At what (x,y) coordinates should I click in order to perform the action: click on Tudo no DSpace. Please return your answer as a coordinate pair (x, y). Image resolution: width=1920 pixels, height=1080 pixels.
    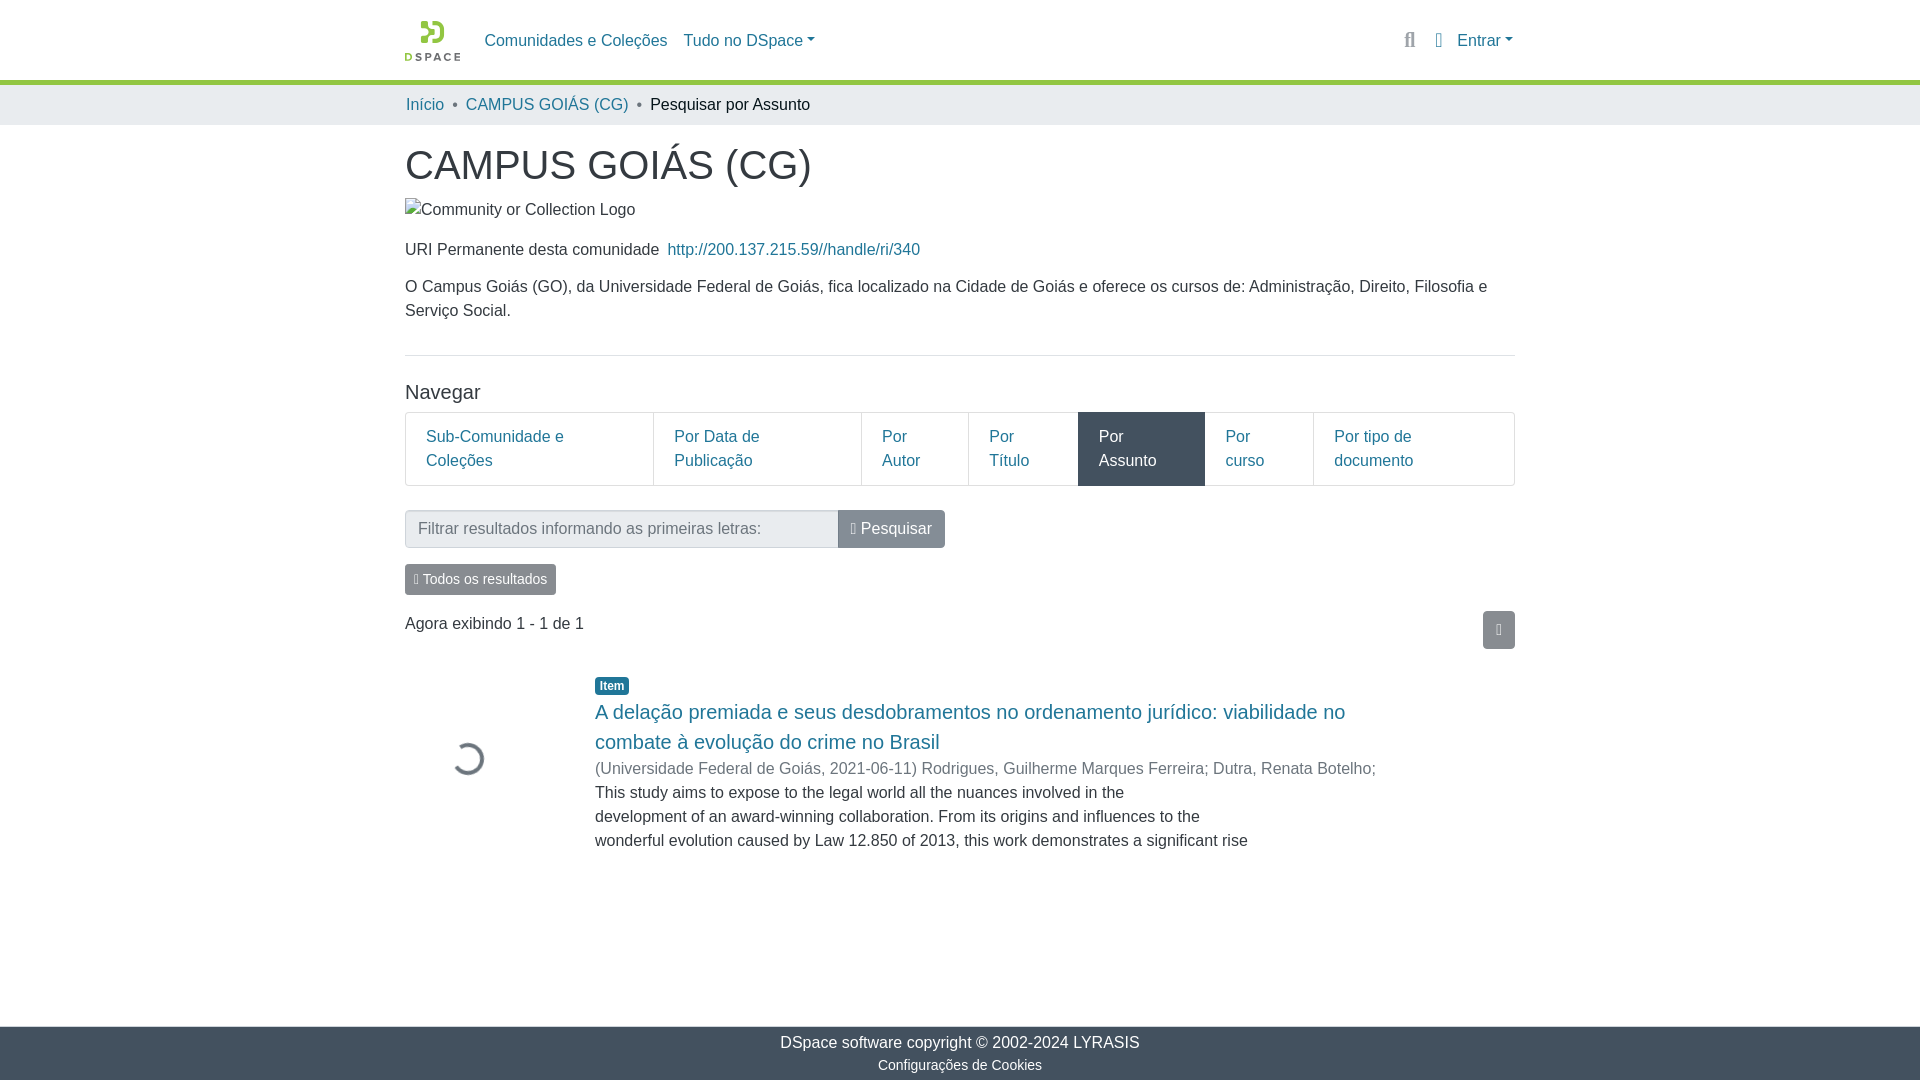
    Looking at the image, I should click on (749, 40).